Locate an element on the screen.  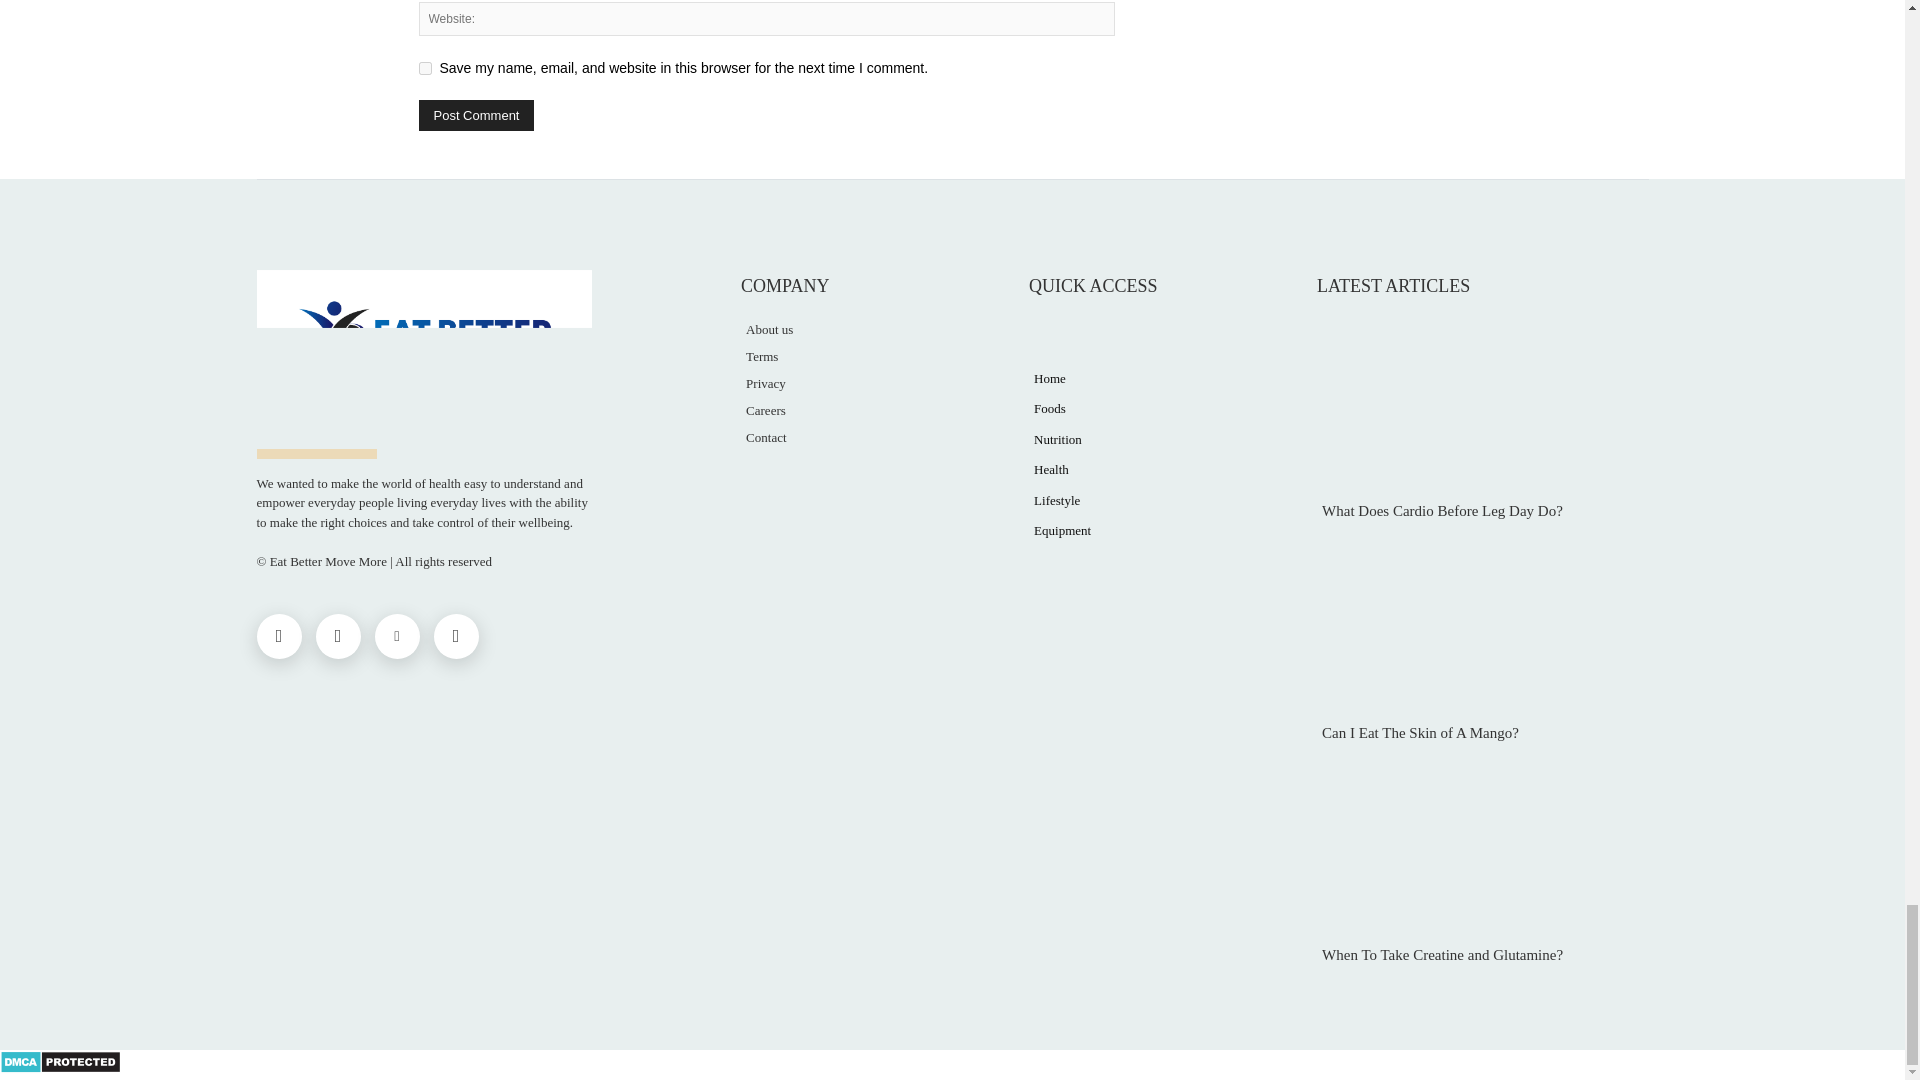
Post Comment is located at coordinates (476, 115).